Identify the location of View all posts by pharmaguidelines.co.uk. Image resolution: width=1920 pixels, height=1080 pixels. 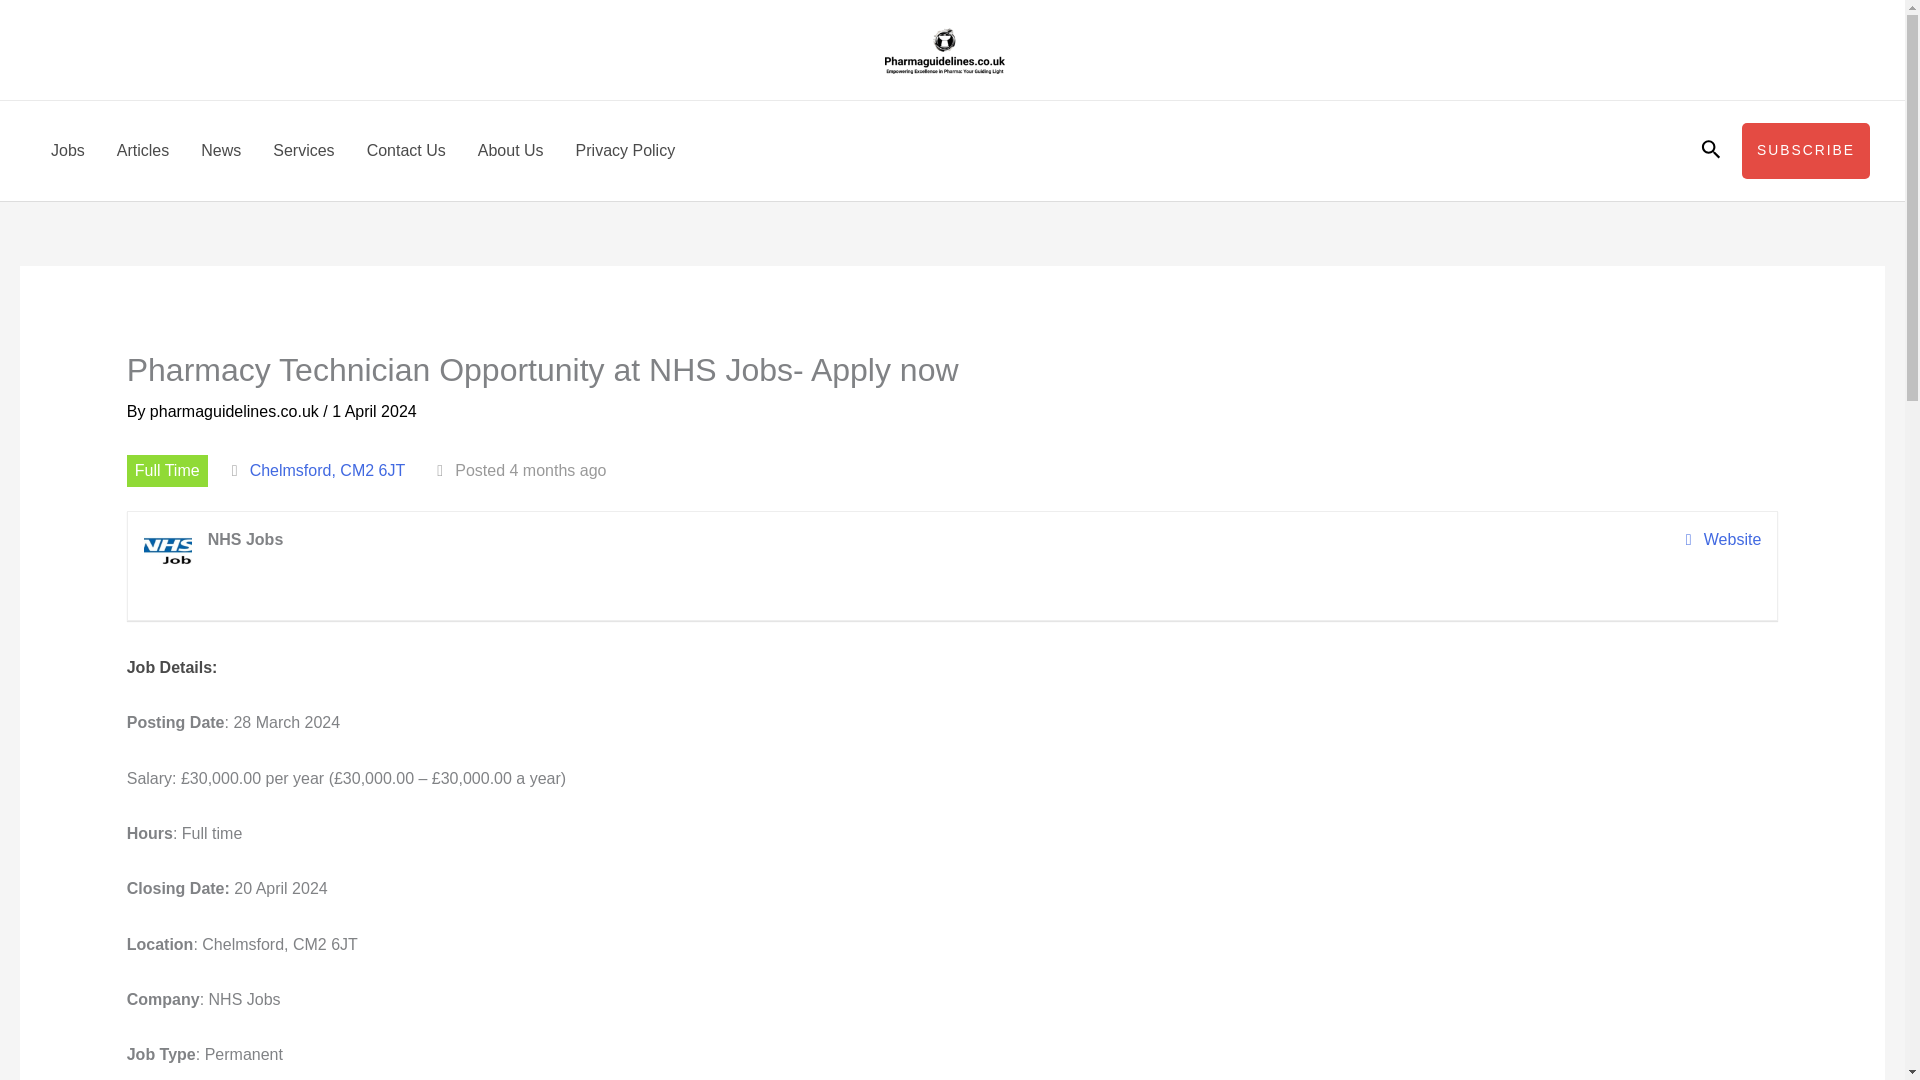
(236, 411).